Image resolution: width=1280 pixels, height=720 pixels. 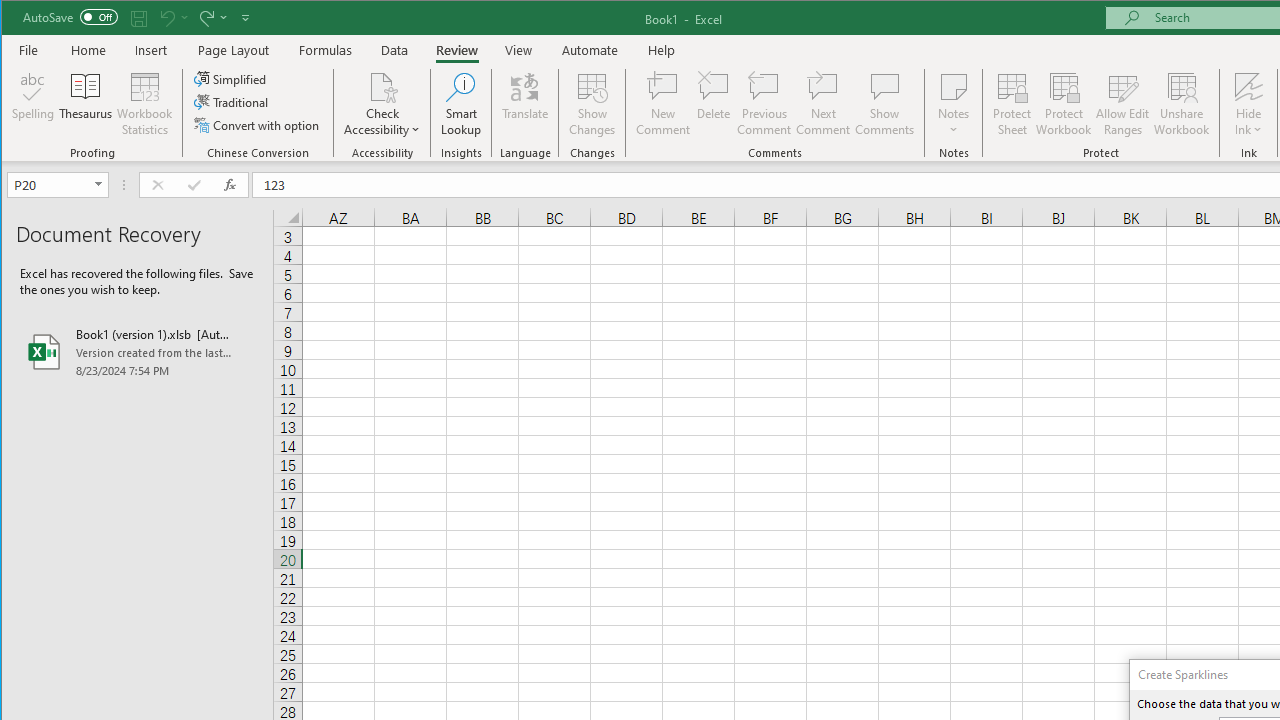 I want to click on Open, so click(x=100, y=184).